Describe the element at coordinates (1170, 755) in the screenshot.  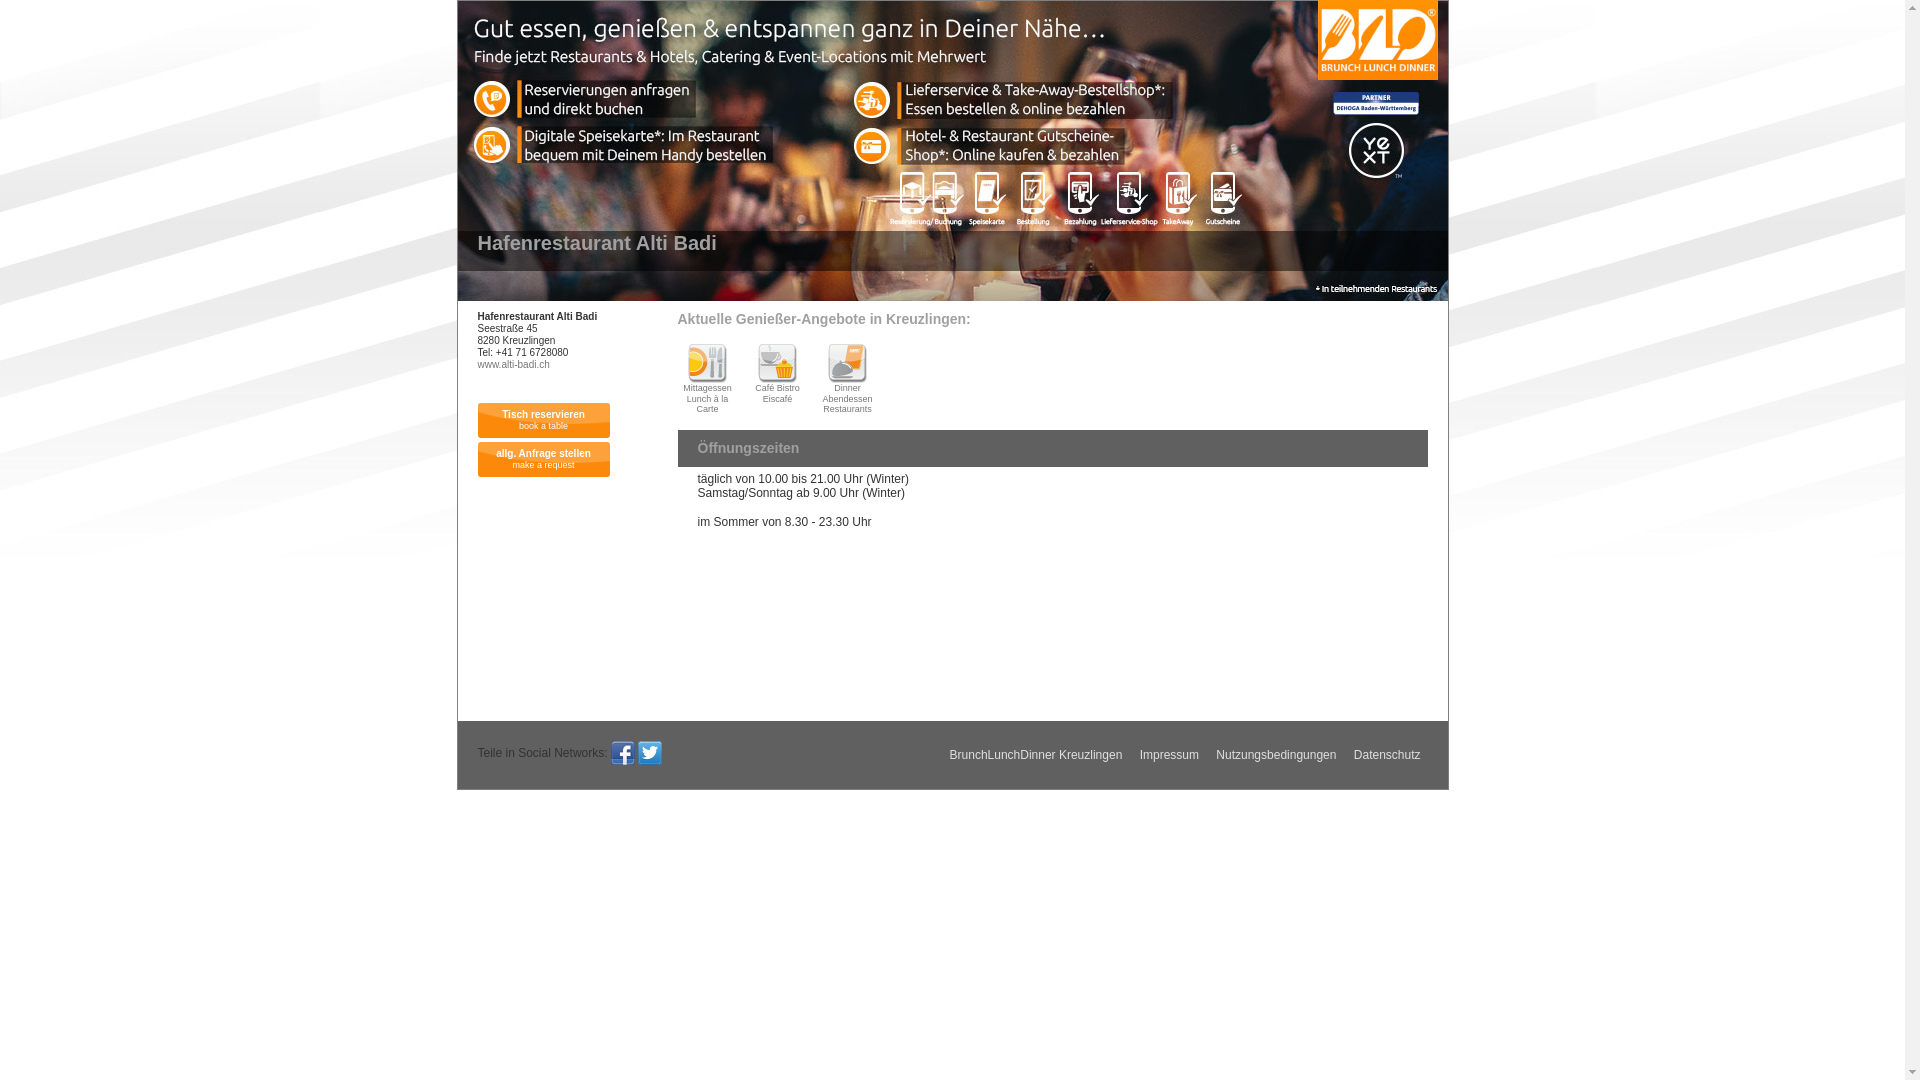
I see `Impressum` at that location.